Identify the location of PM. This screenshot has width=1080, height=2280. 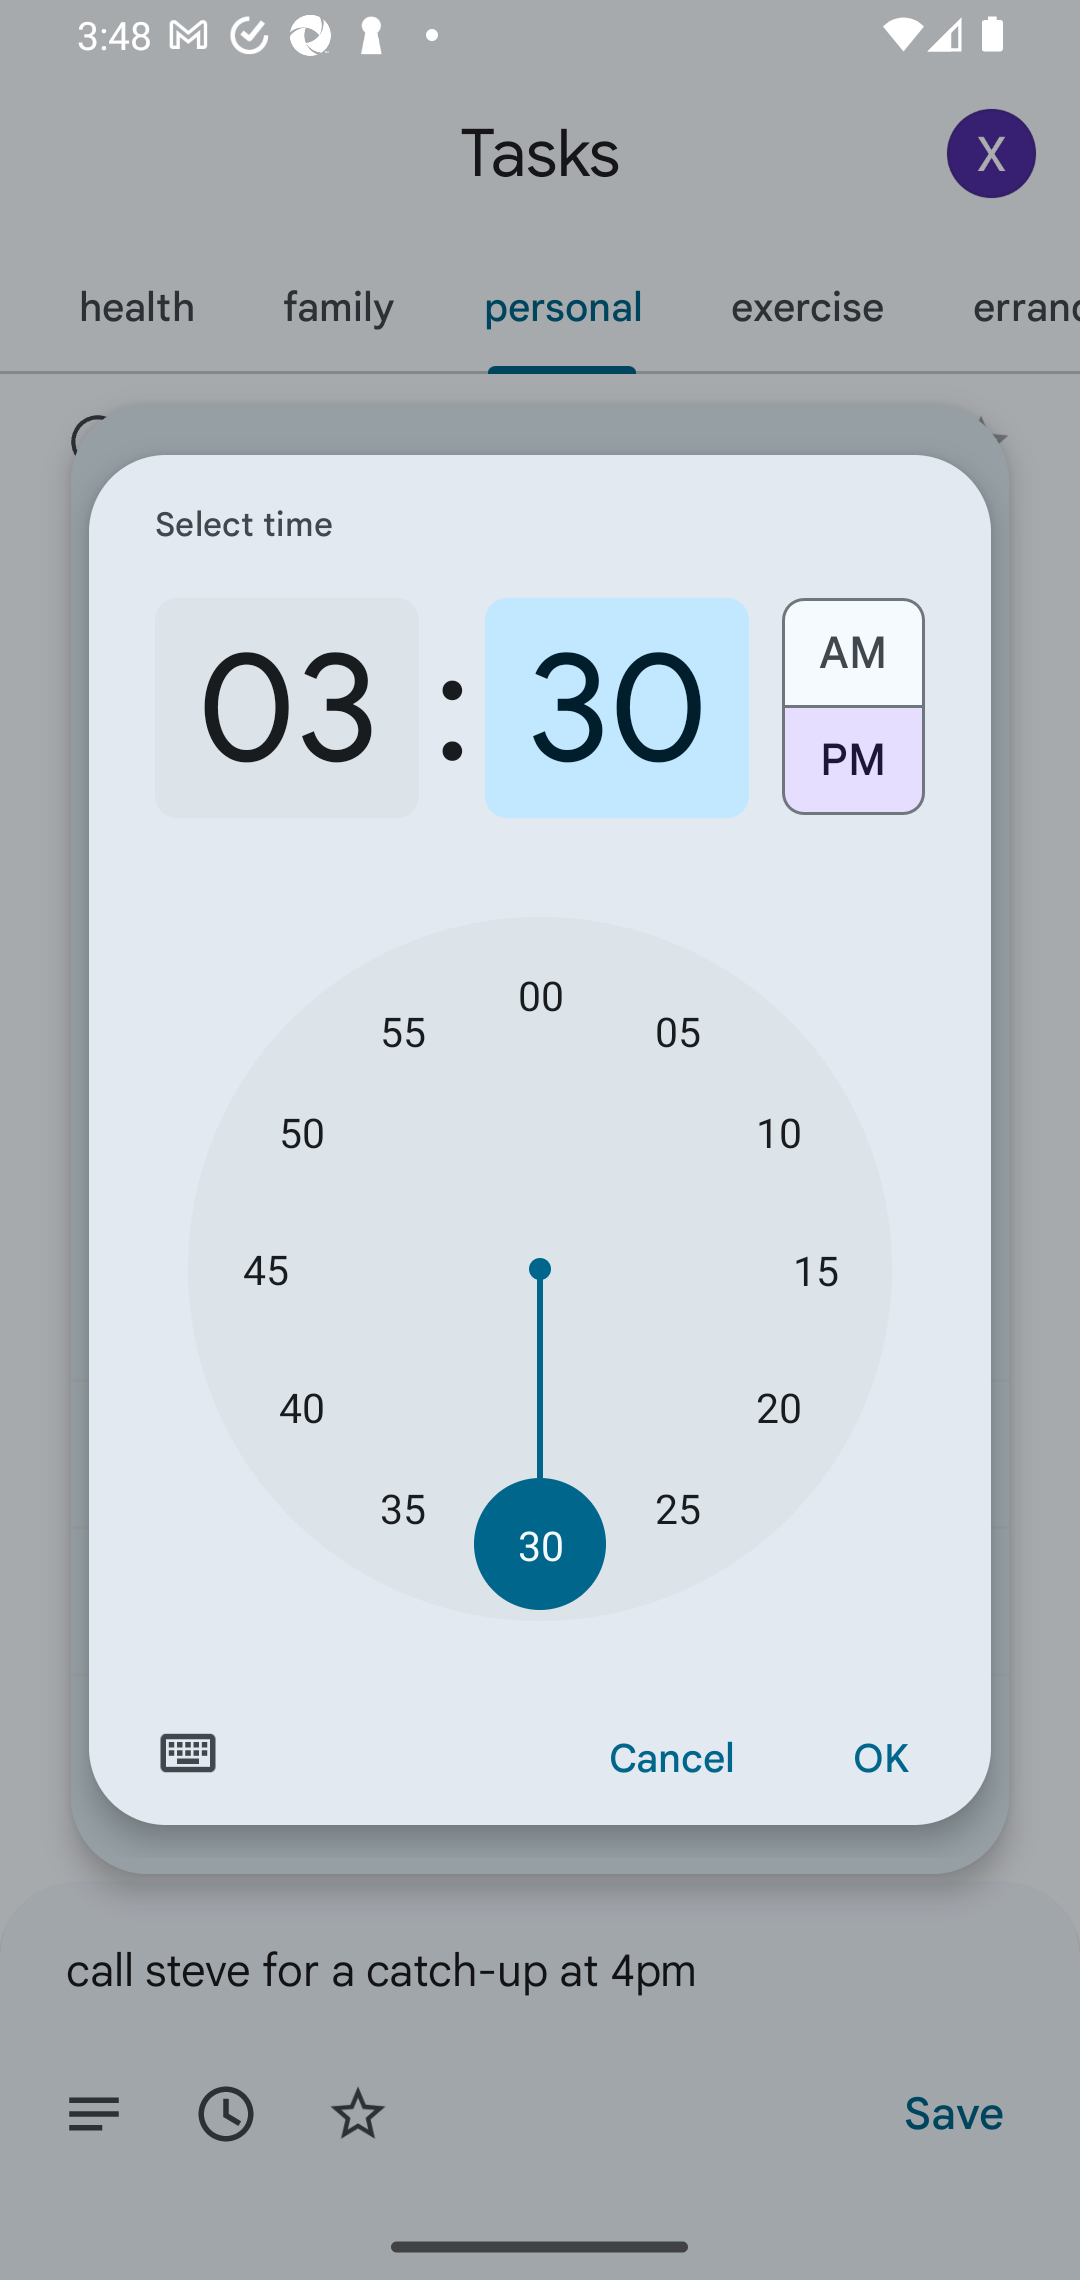
(852, 770).